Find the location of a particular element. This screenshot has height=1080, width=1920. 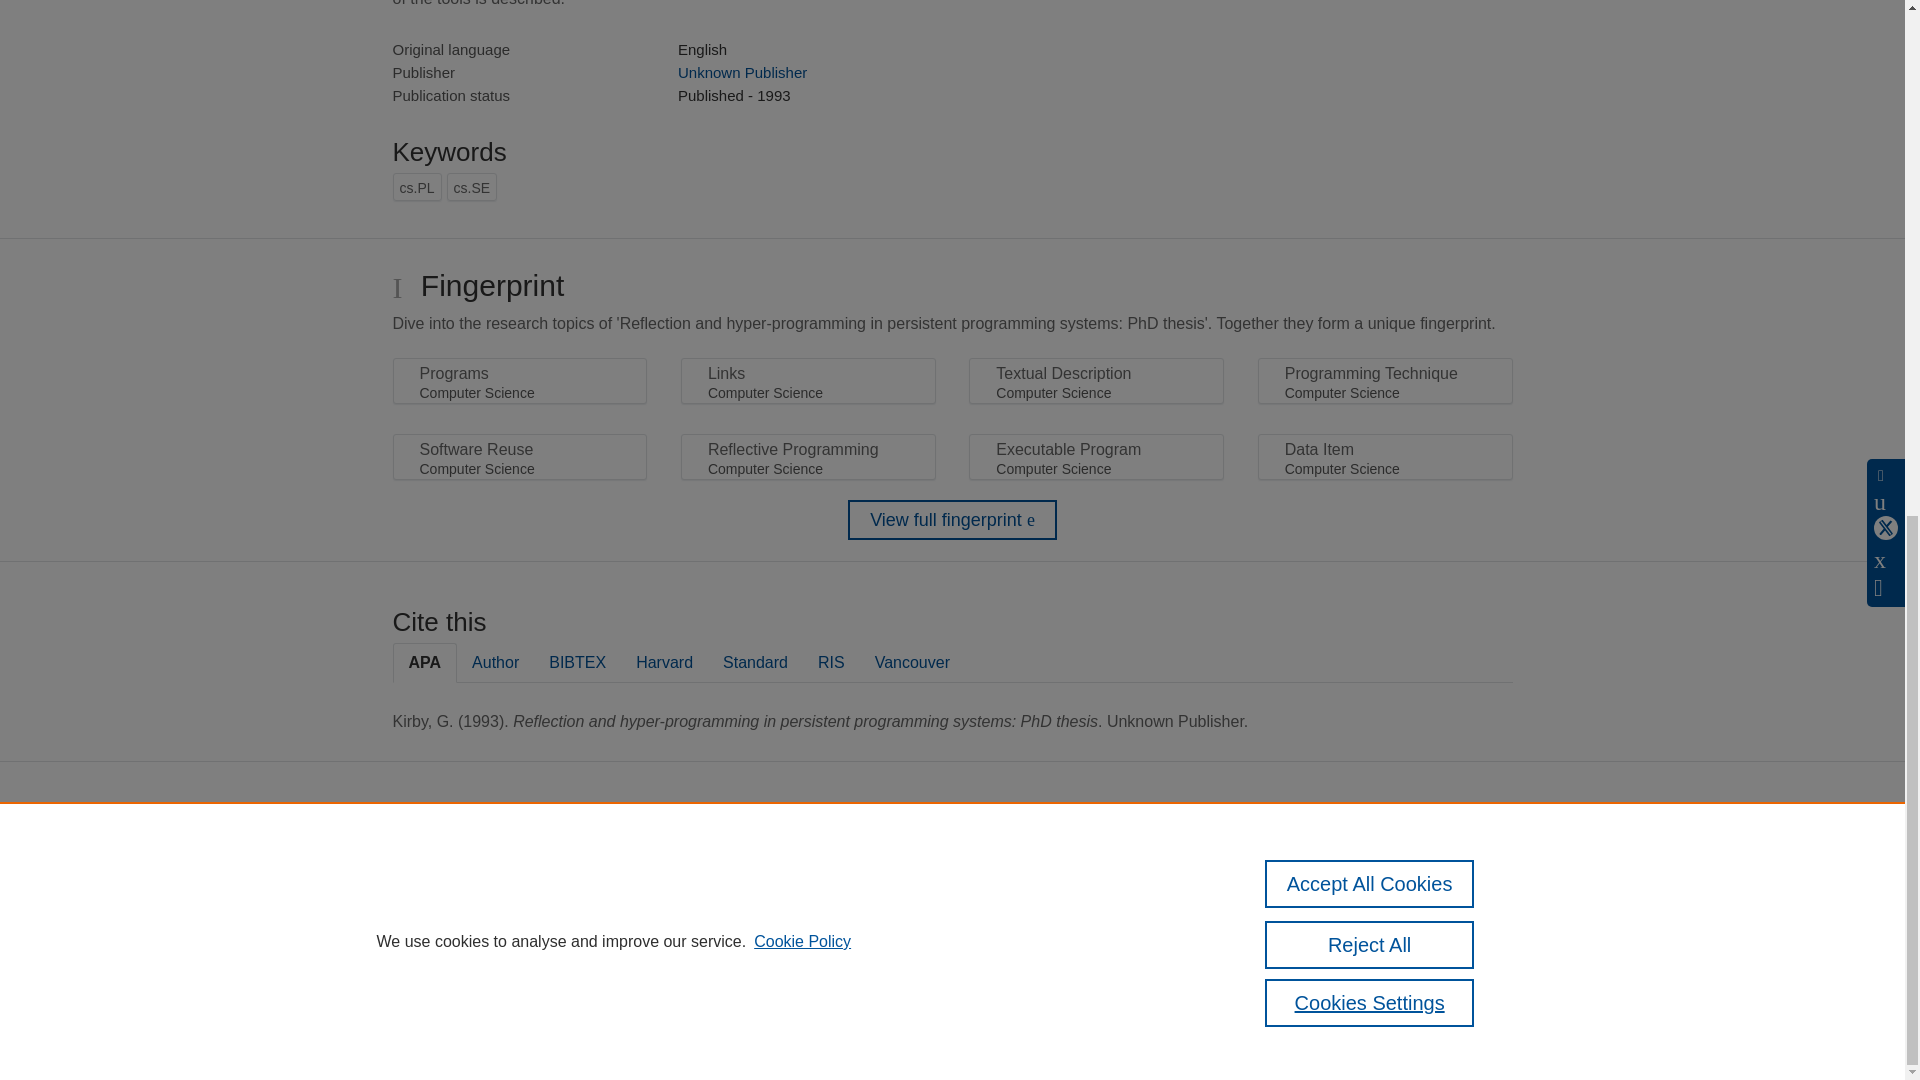

Pure is located at coordinates (818, 862).